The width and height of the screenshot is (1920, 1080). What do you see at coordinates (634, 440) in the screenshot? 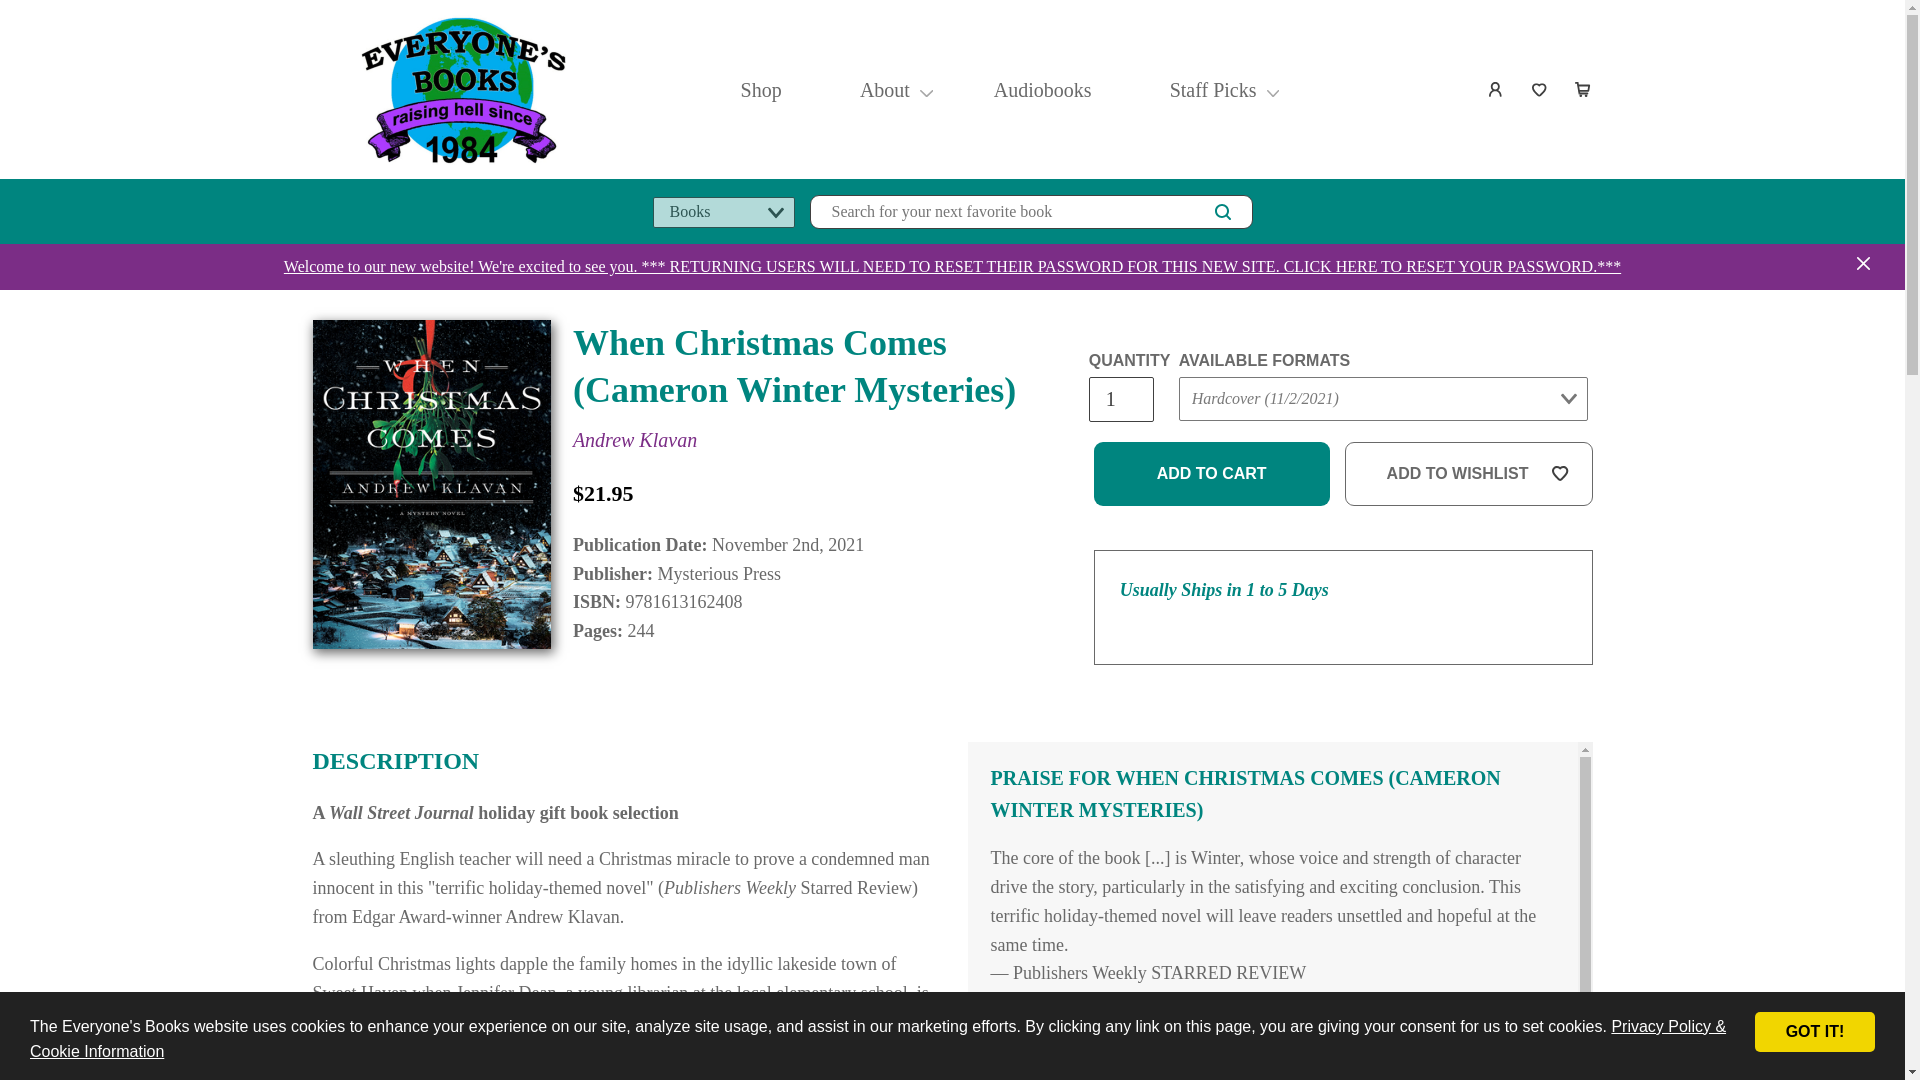
I see `Andrew Klavan` at bounding box center [634, 440].